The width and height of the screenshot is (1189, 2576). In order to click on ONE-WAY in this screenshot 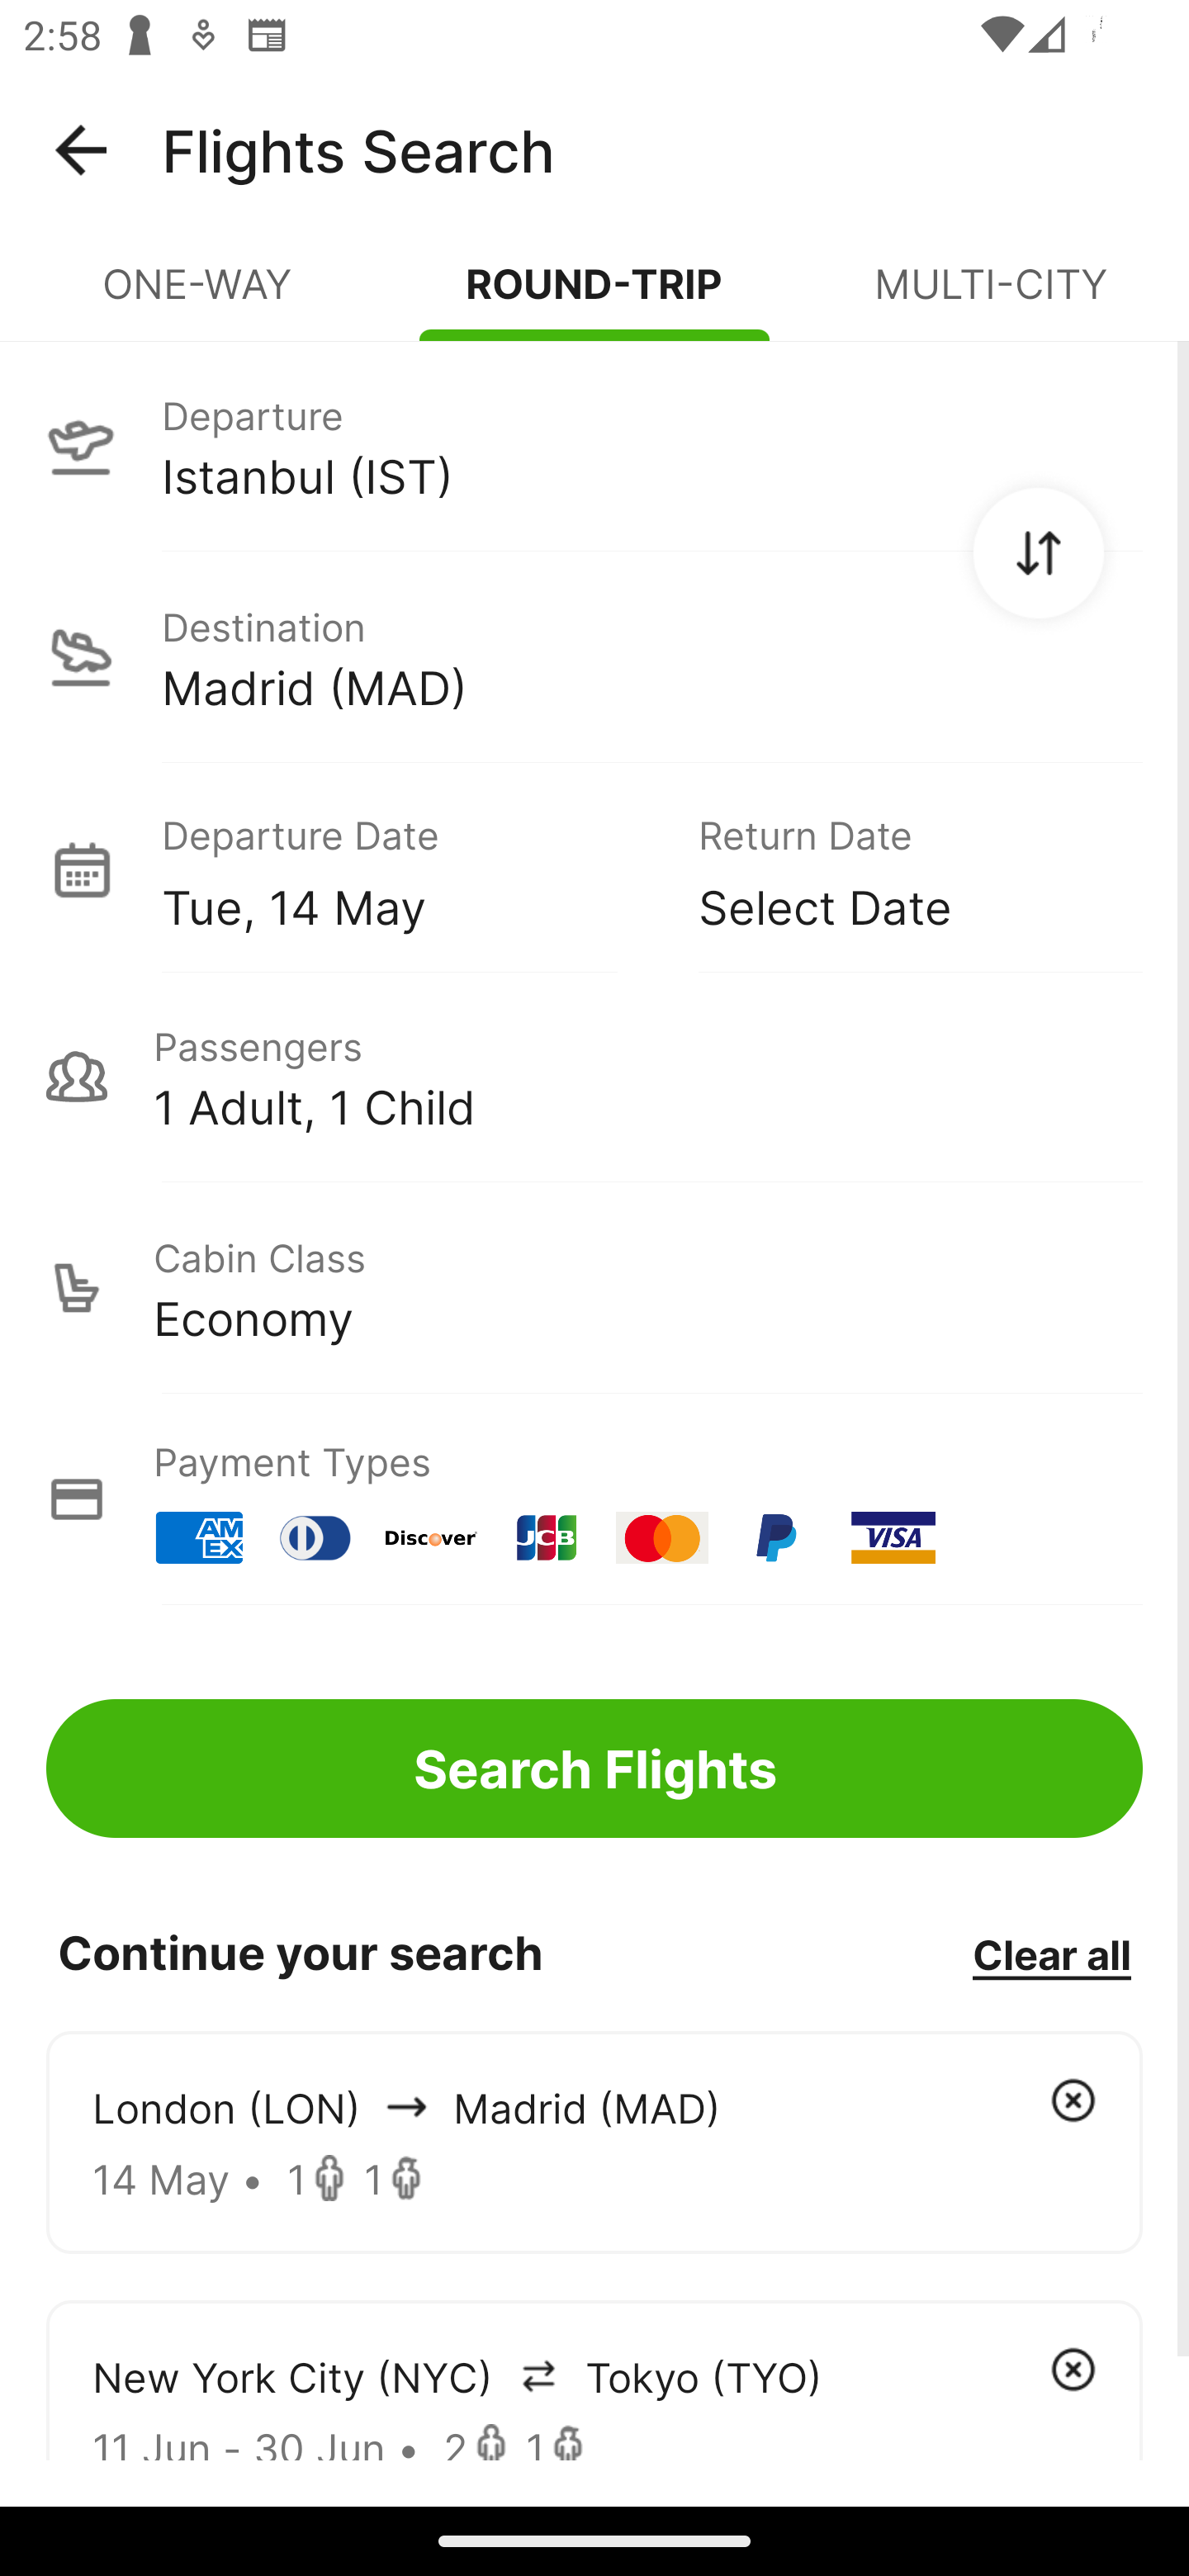, I will do `click(198, 297)`.